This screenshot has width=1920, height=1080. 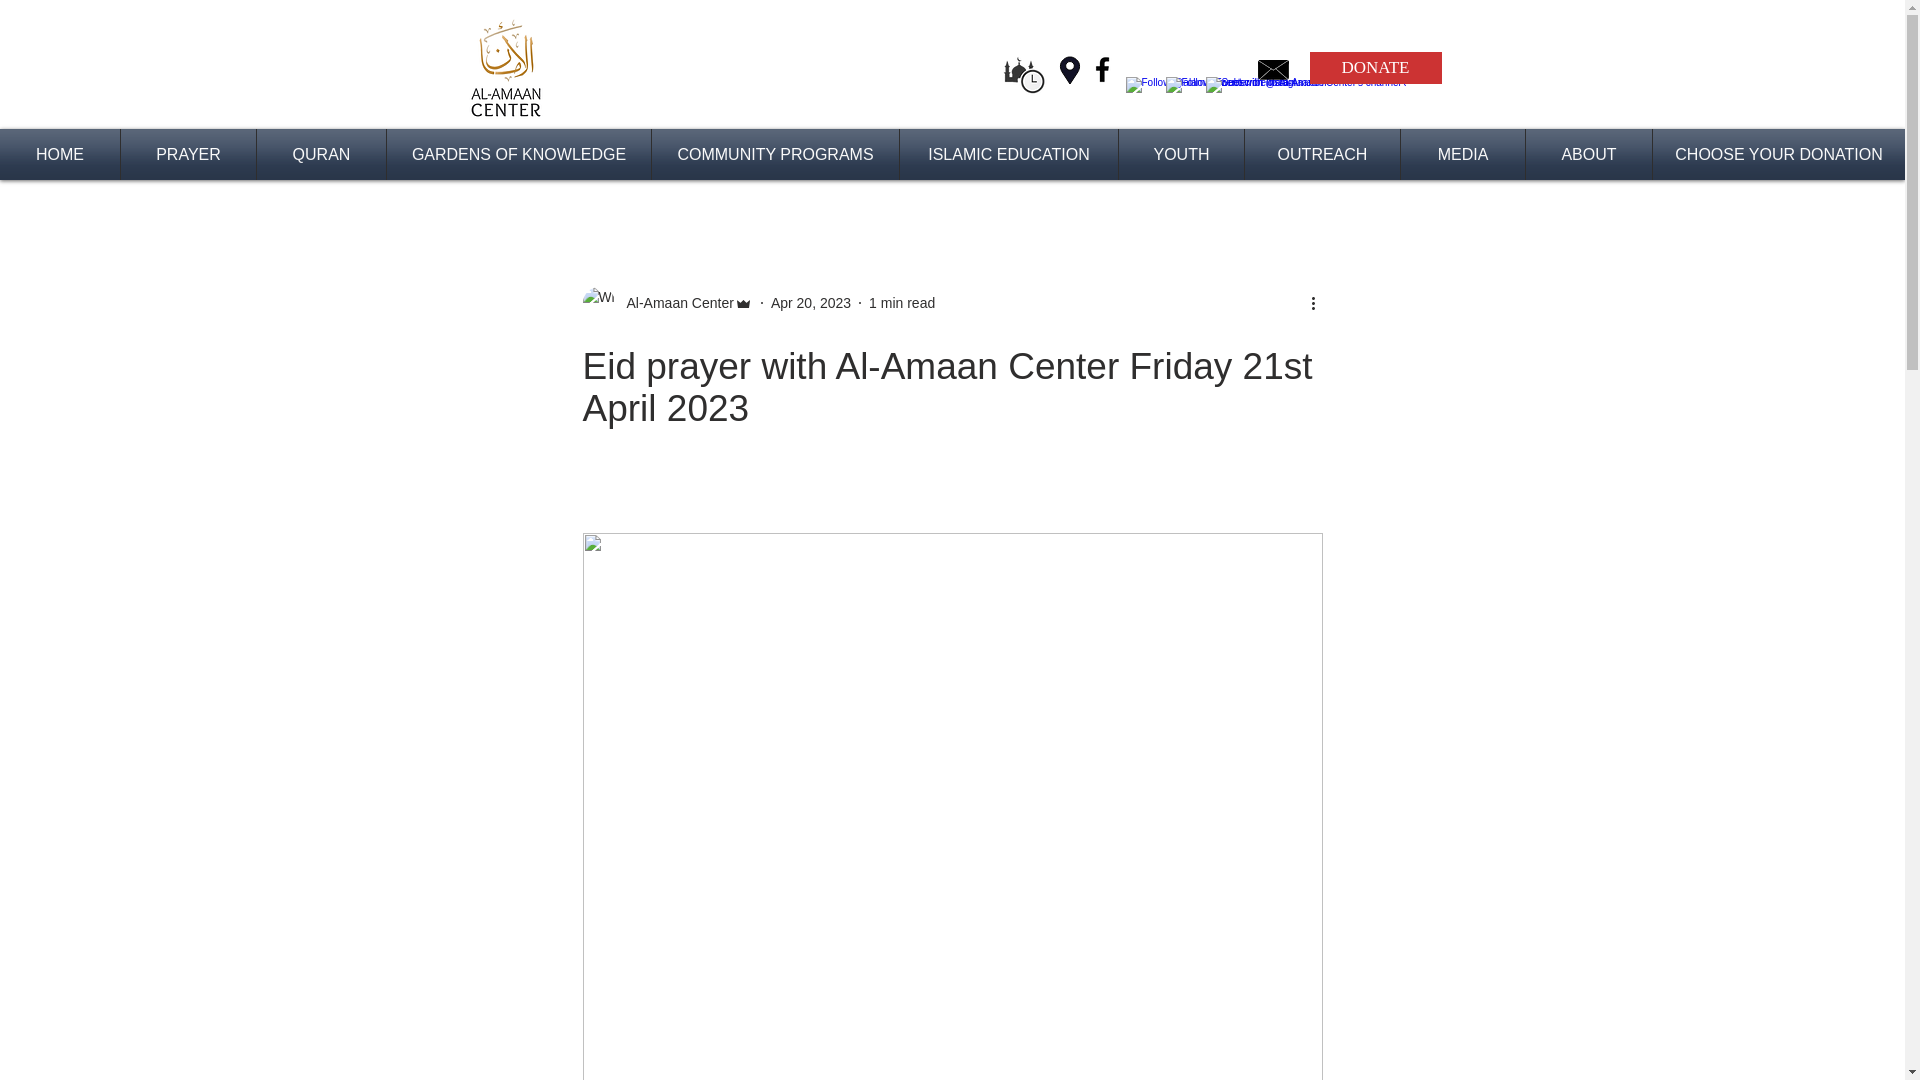 What do you see at coordinates (1779, 154) in the screenshot?
I see `CHOOSE YOUR DONATION` at bounding box center [1779, 154].